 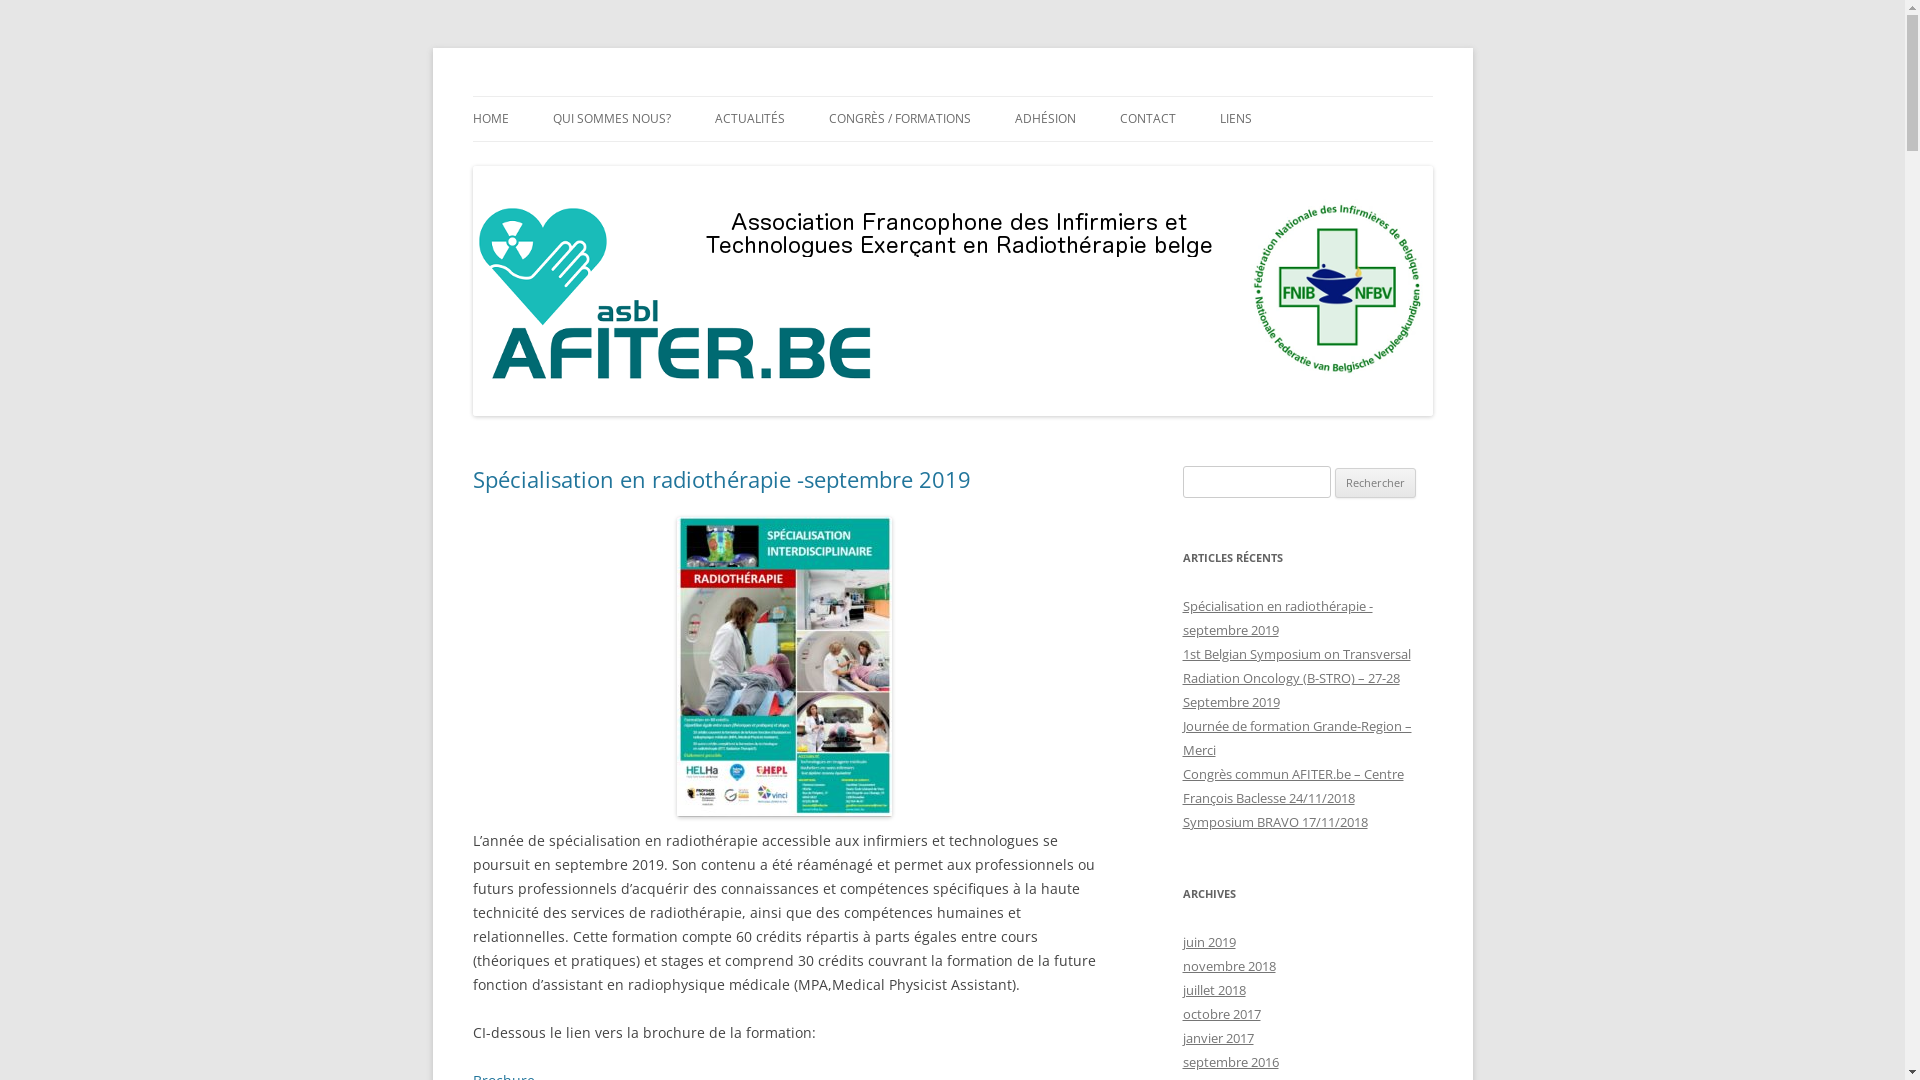 What do you see at coordinates (516, 96) in the screenshot?
I see `AFITER` at bounding box center [516, 96].